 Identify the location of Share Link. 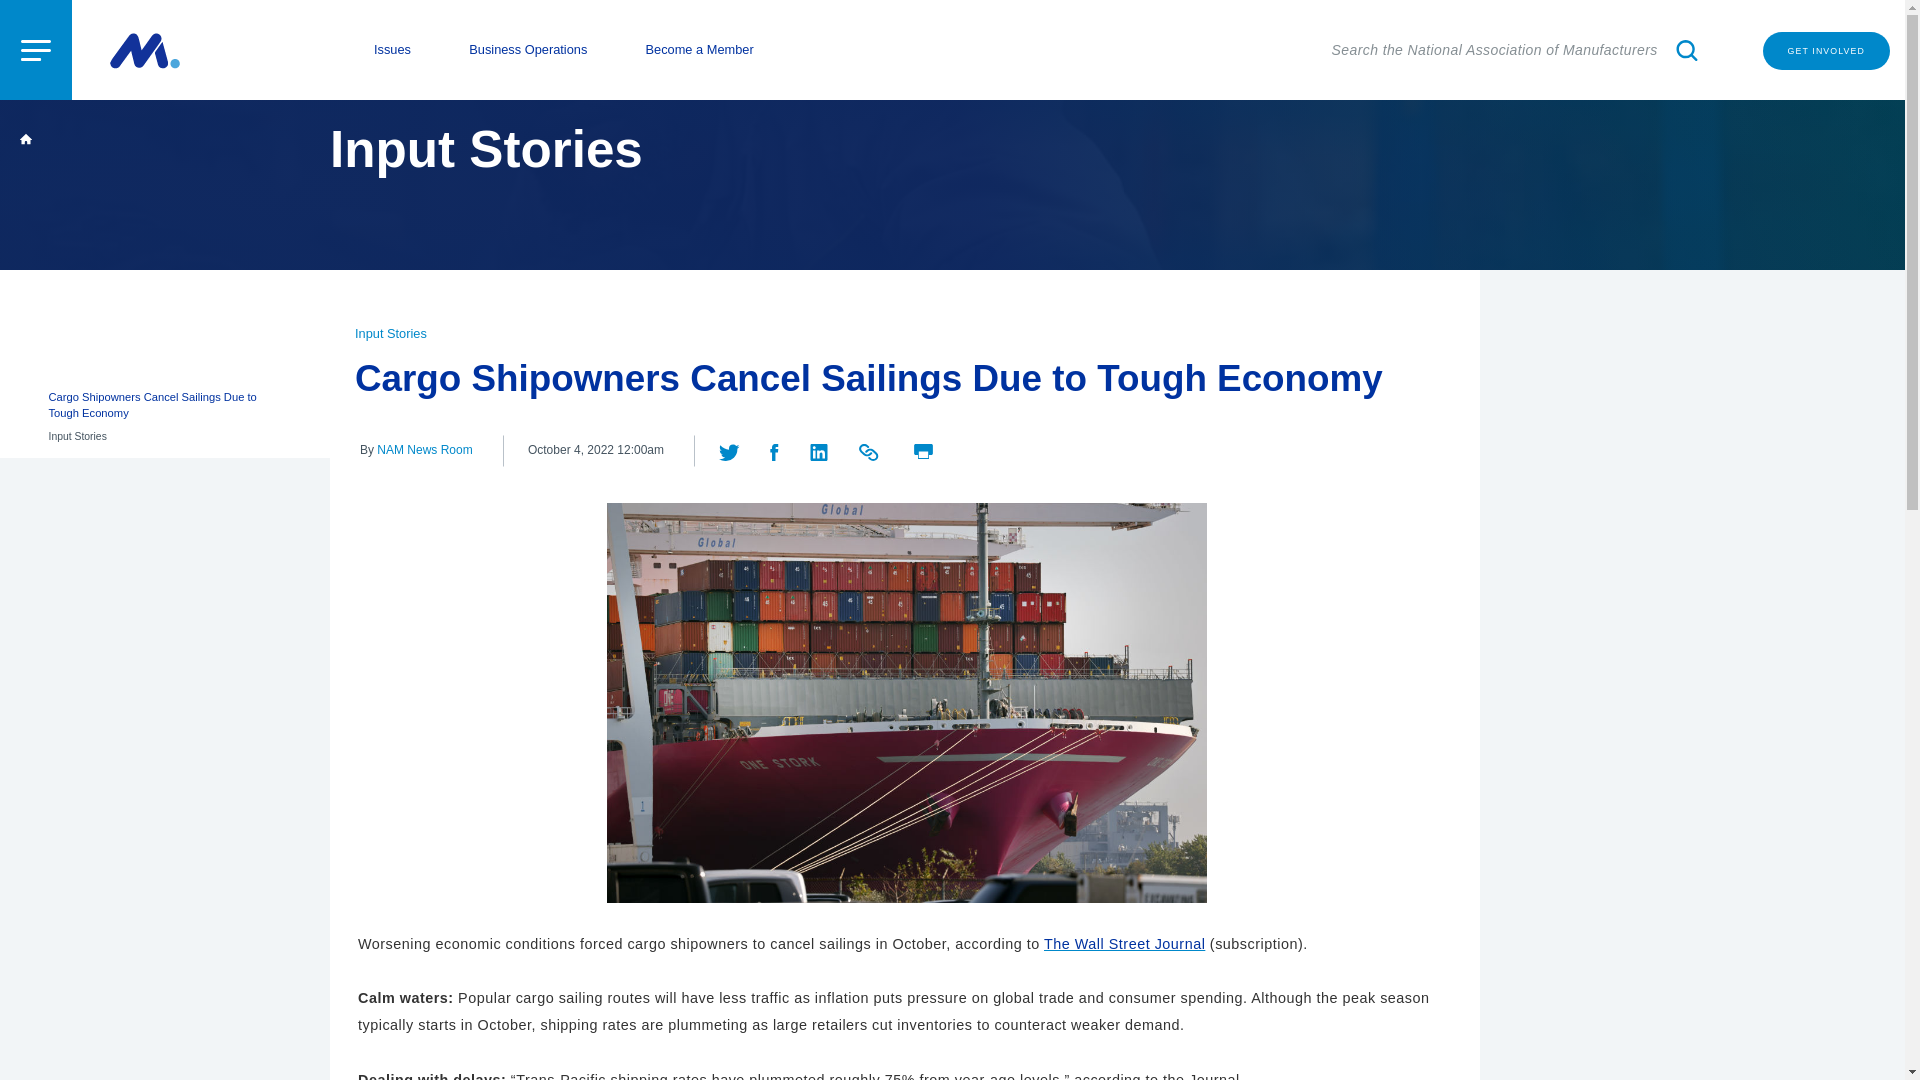
(870, 449).